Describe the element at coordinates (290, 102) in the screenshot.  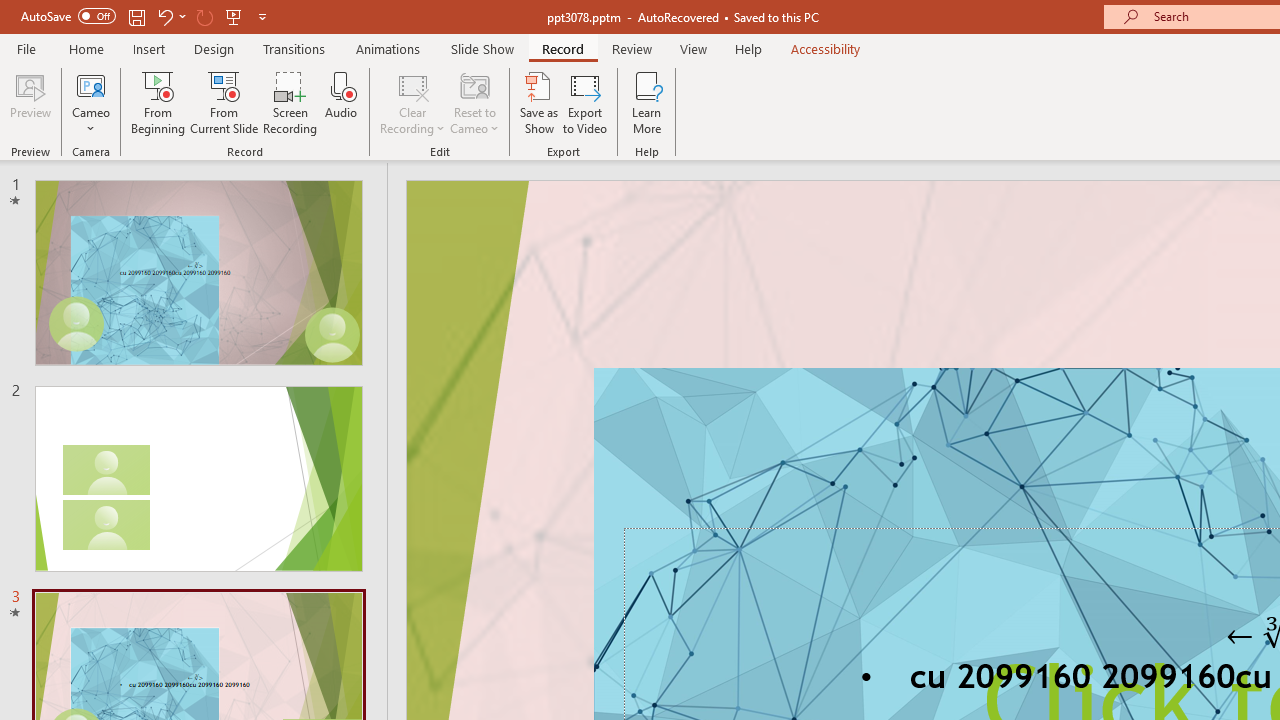
I see `Screen Recording` at that location.